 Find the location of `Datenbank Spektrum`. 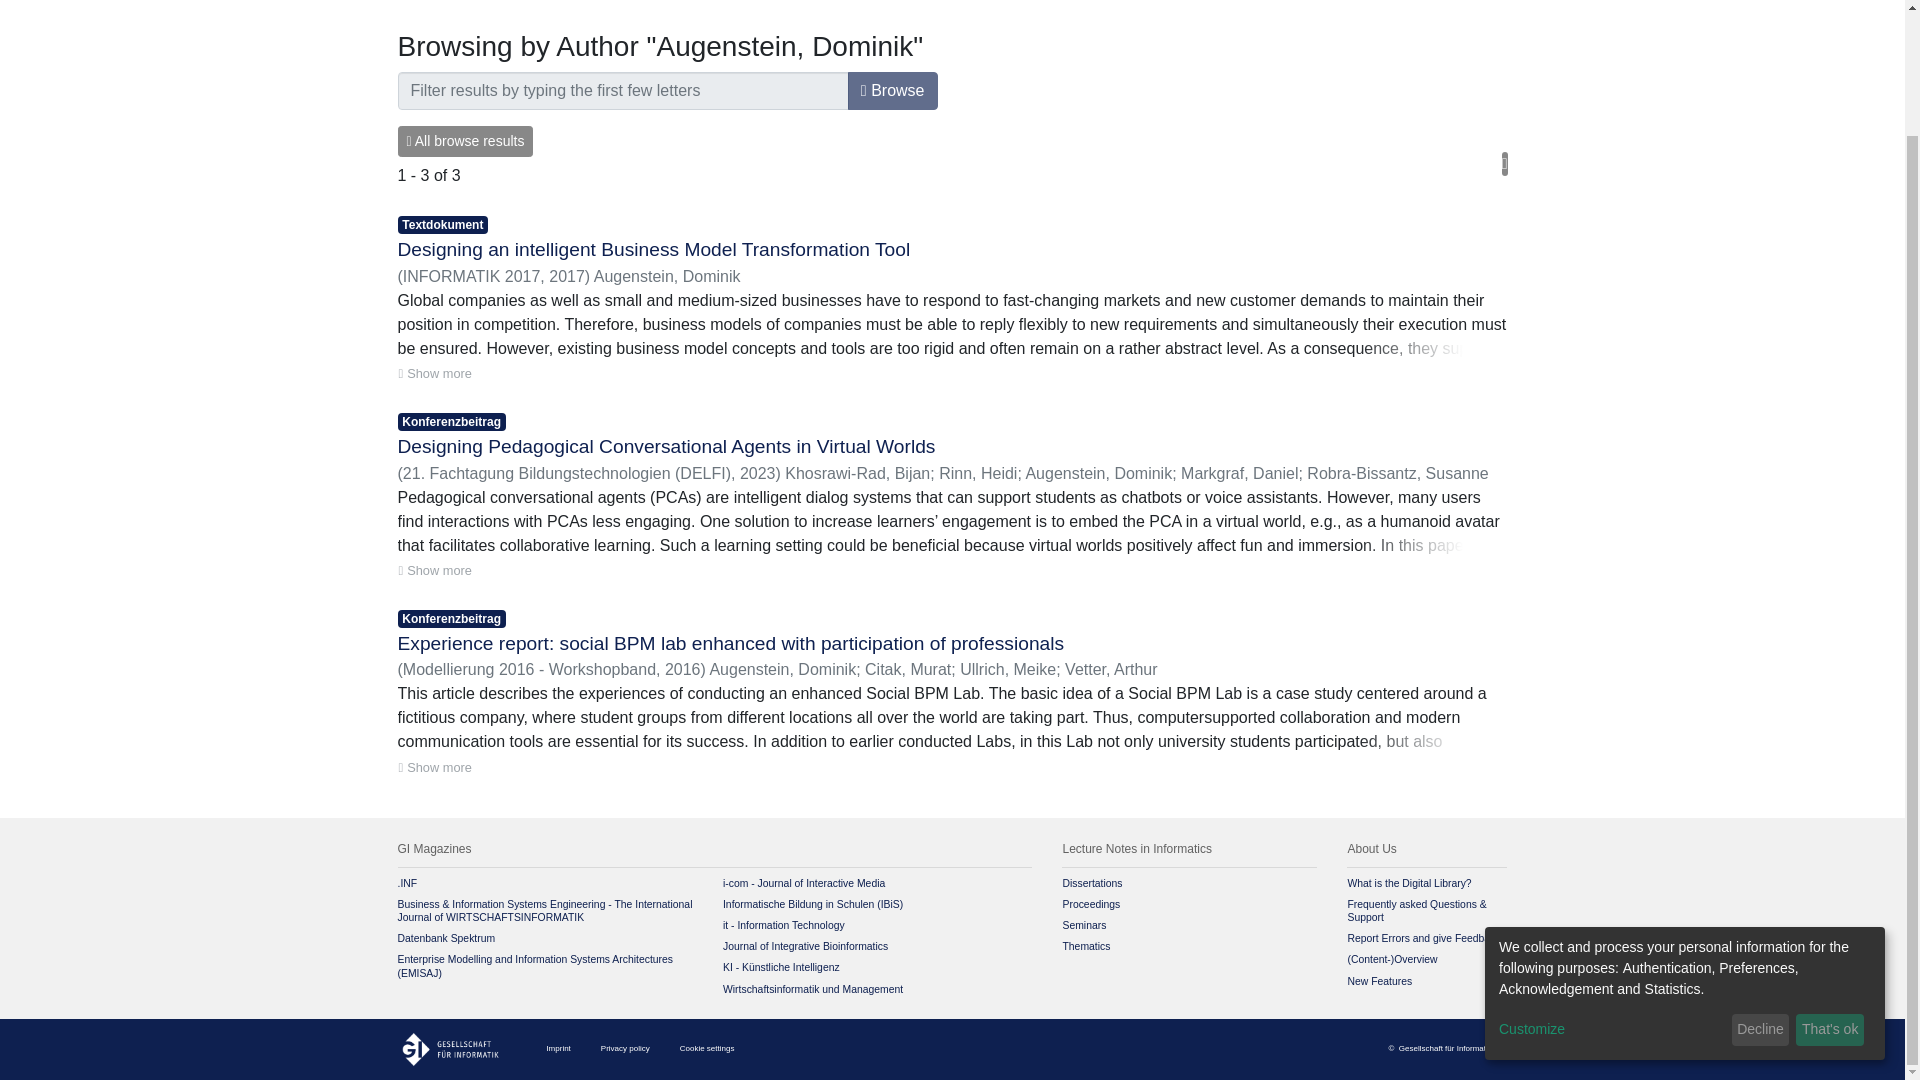

Datenbank Spektrum is located at coordinates (446, 938).